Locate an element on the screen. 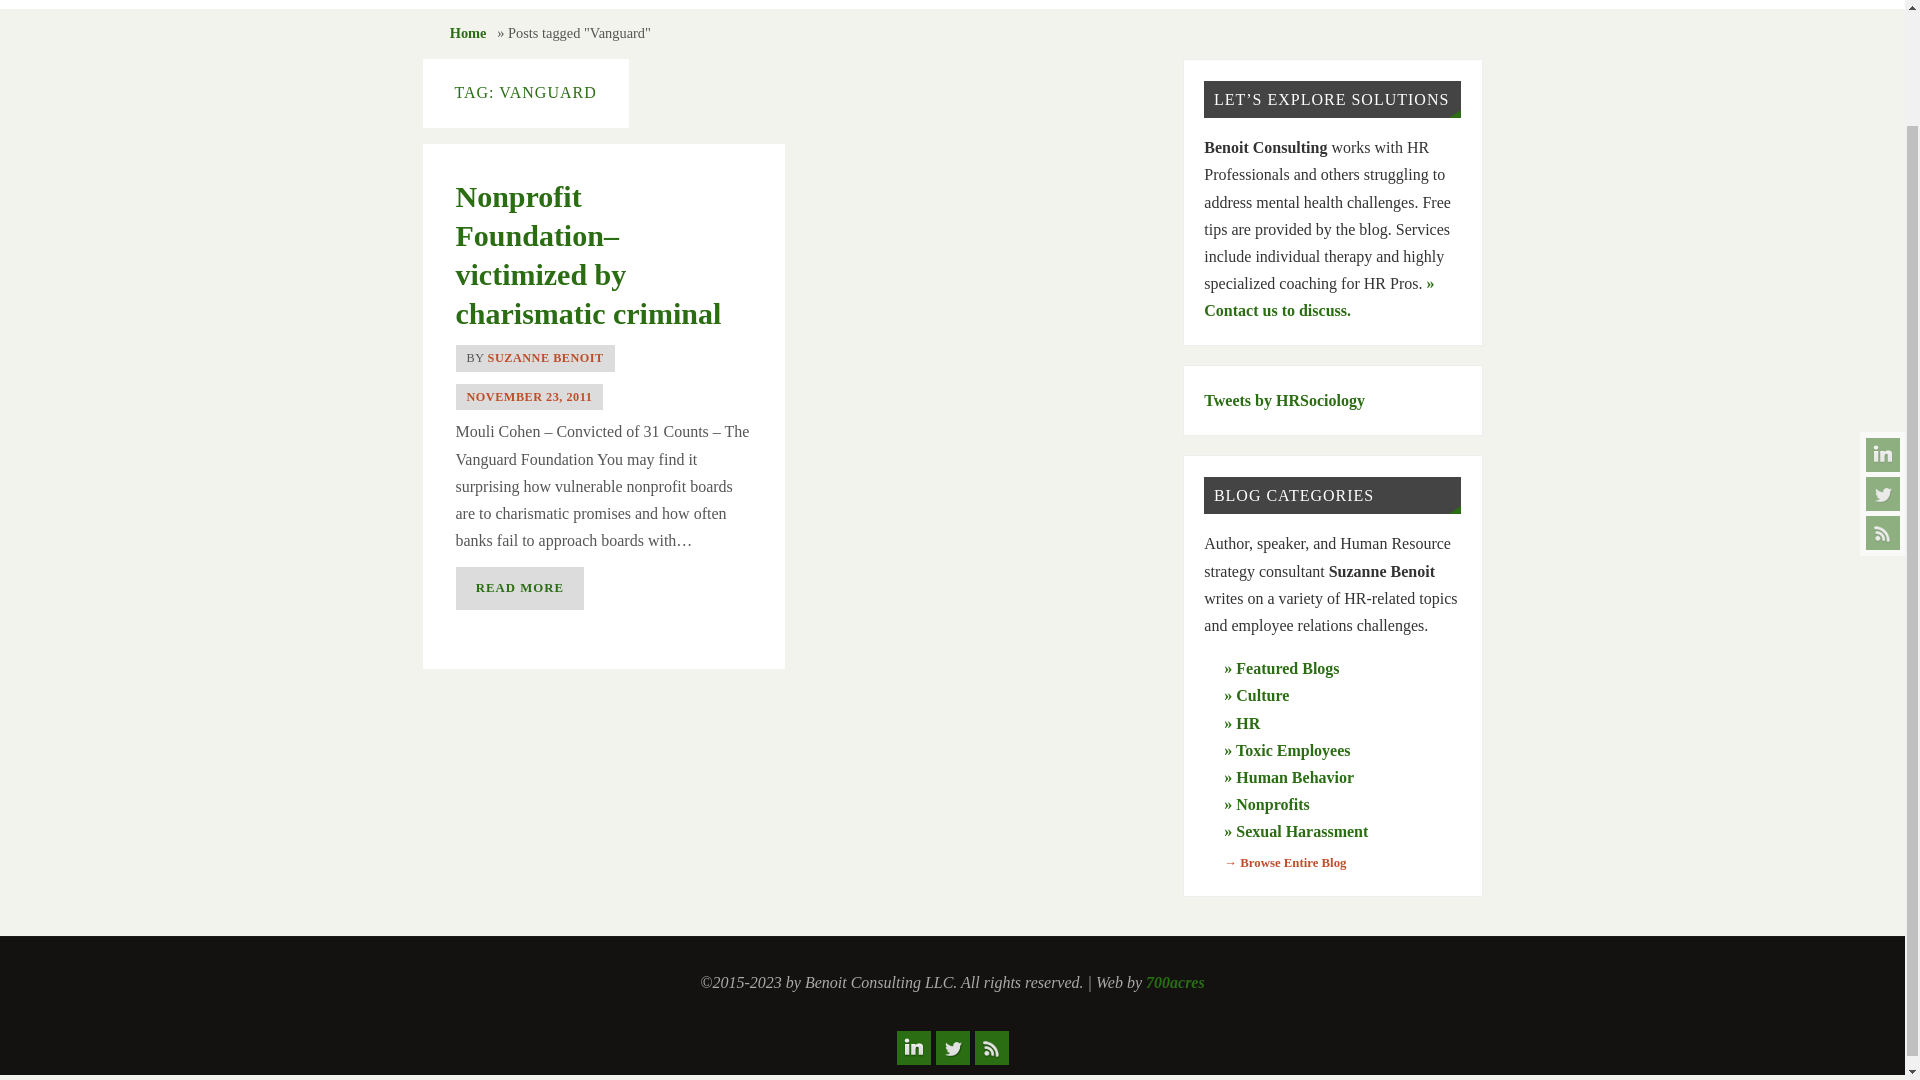 The height and width of the screenshot is (1080, 1920). SUZANNE BENOIT is located at coordinates (546, 358).